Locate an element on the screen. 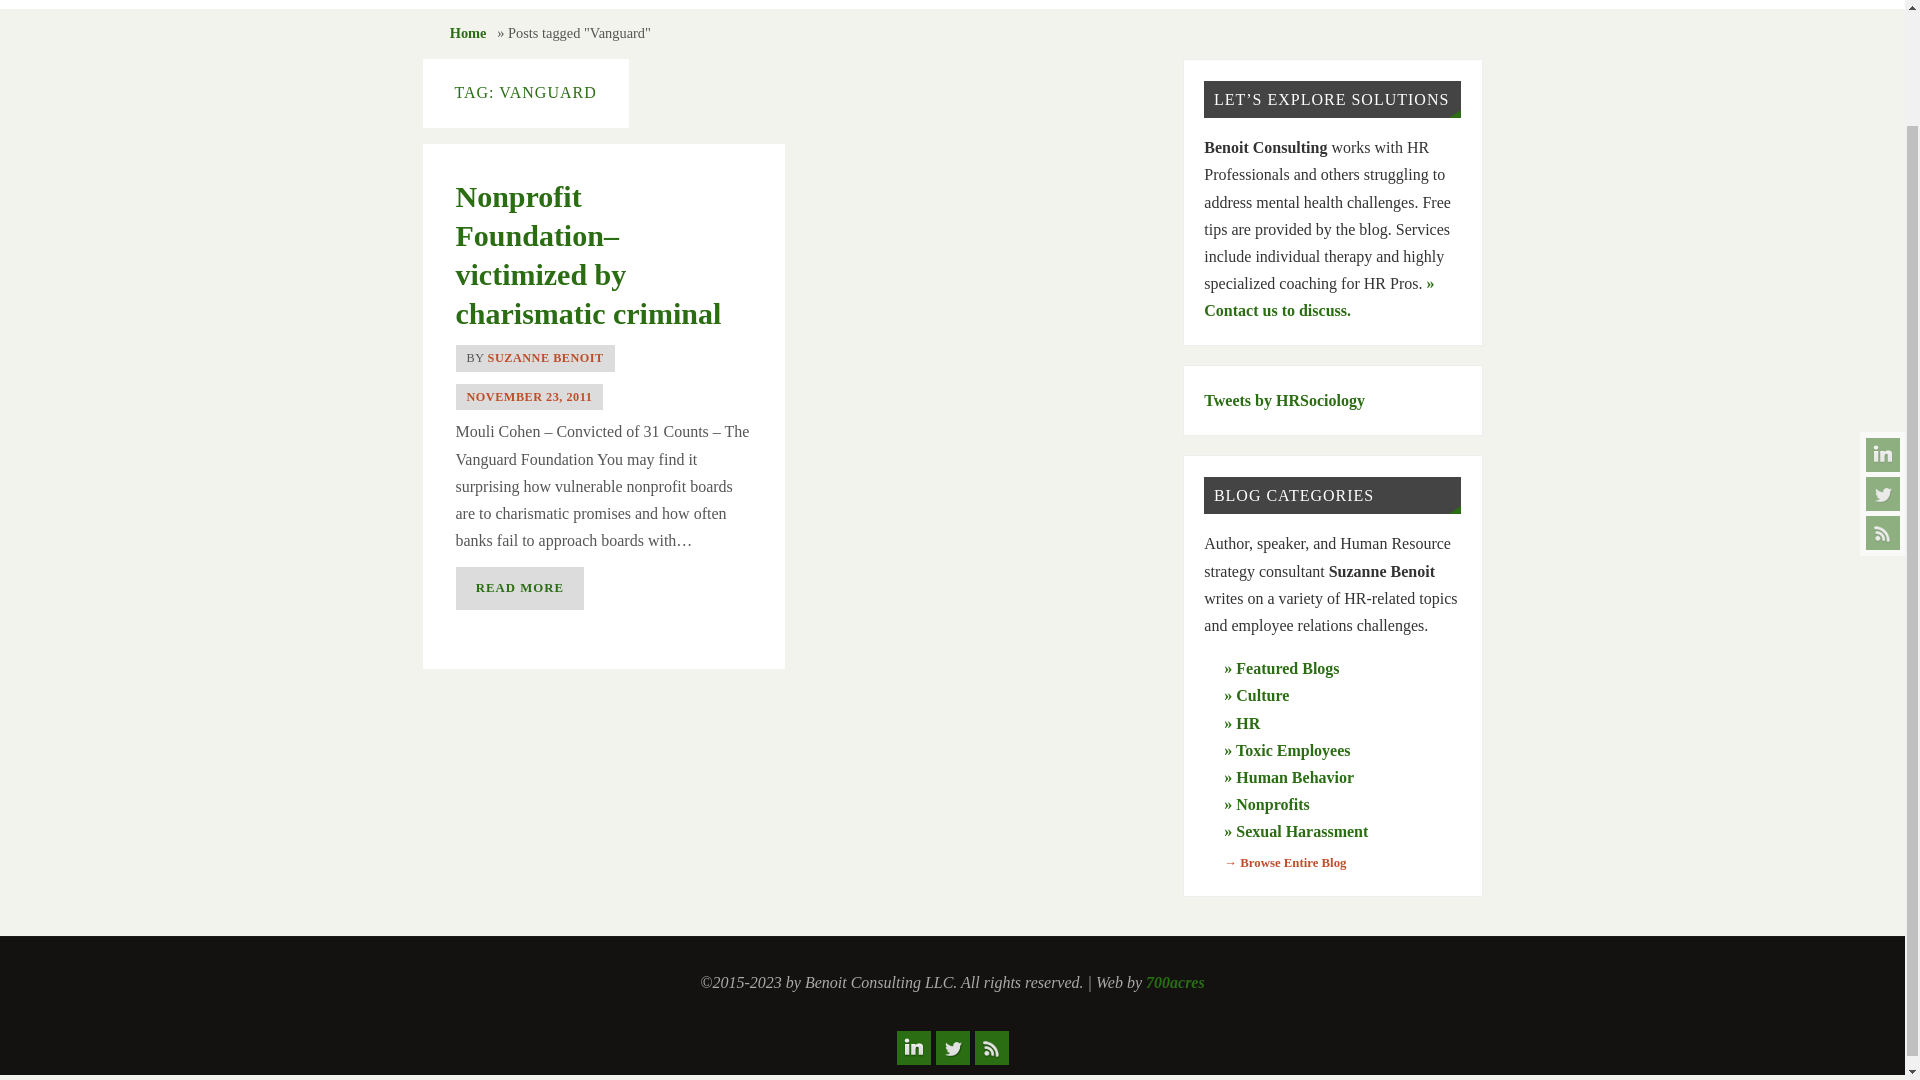 The height and width of the screenshot is (1080, 1920). SUZANNE BENOIT is located at coordinates (546, 358).